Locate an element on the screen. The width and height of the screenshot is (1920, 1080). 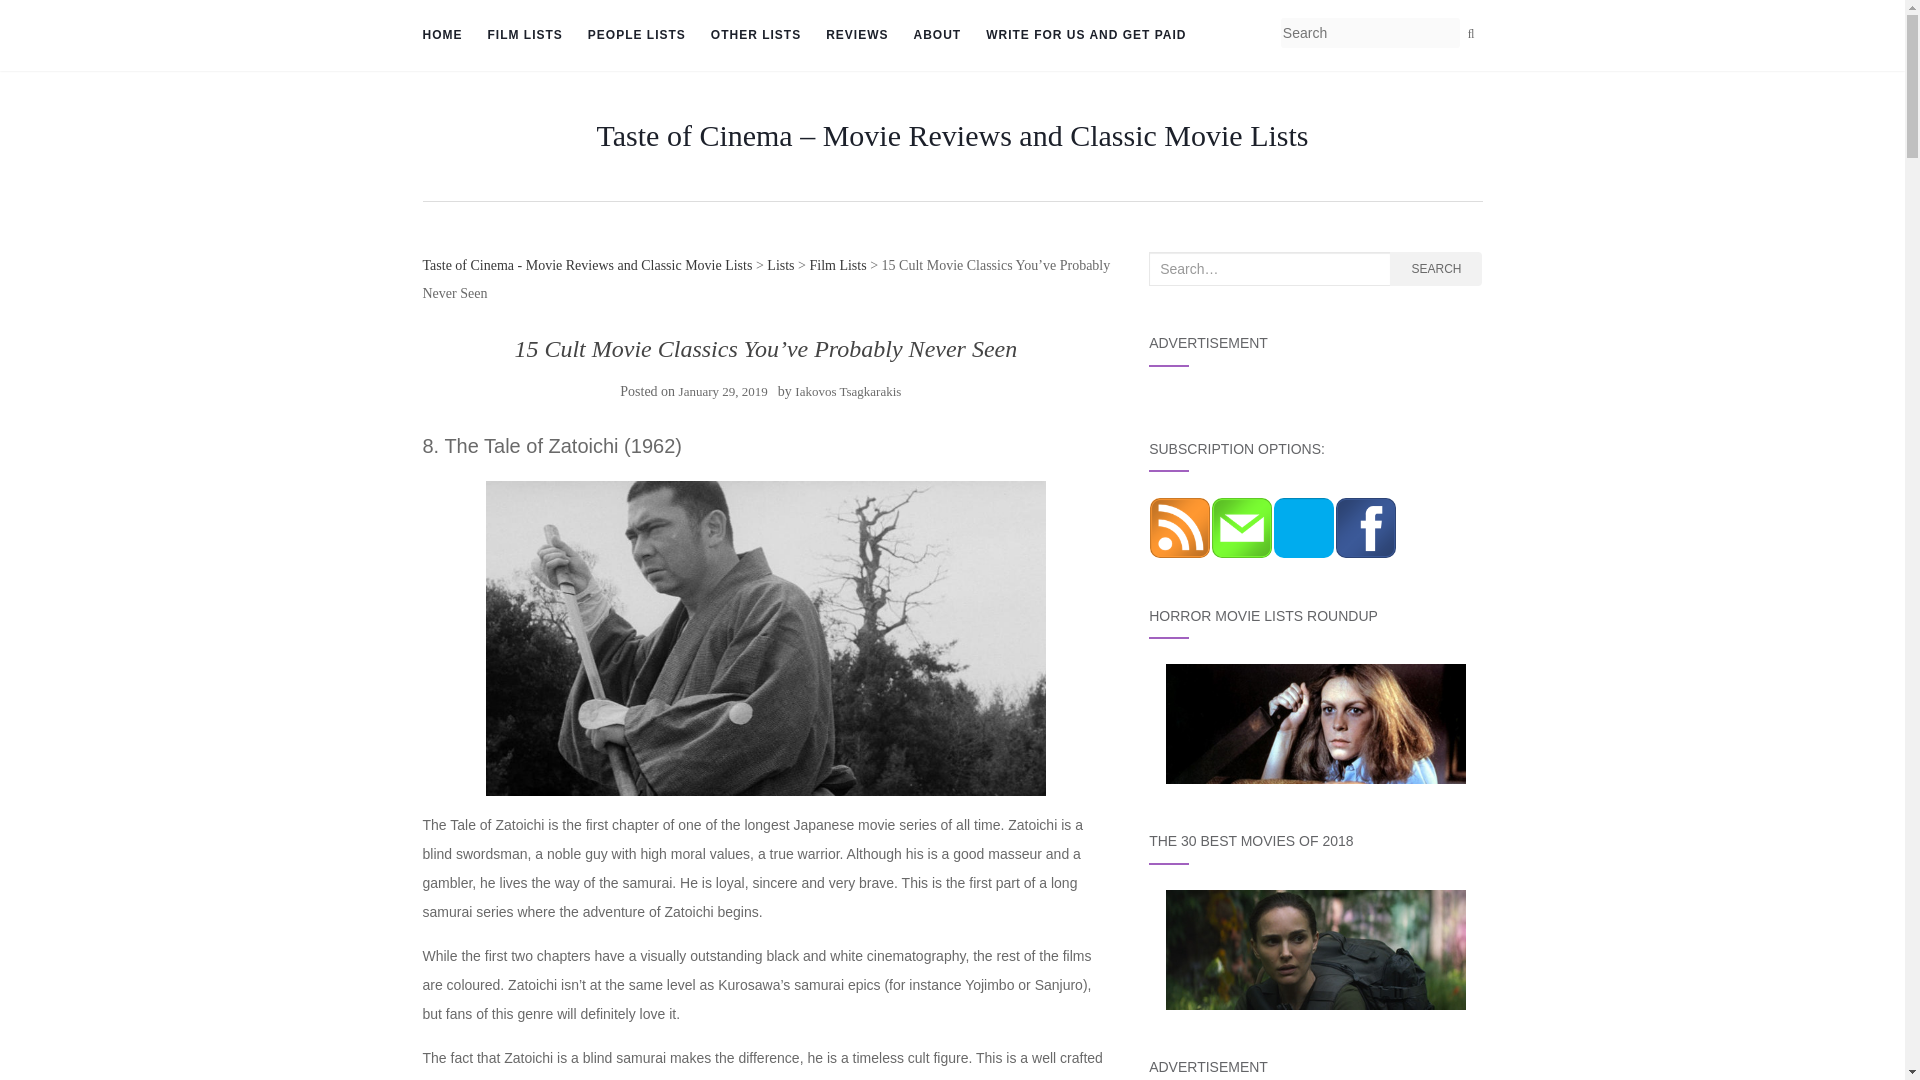
Taste of Cinema - Movie Reviews and Classic Movie Lists is located at coordinates (587, 266).